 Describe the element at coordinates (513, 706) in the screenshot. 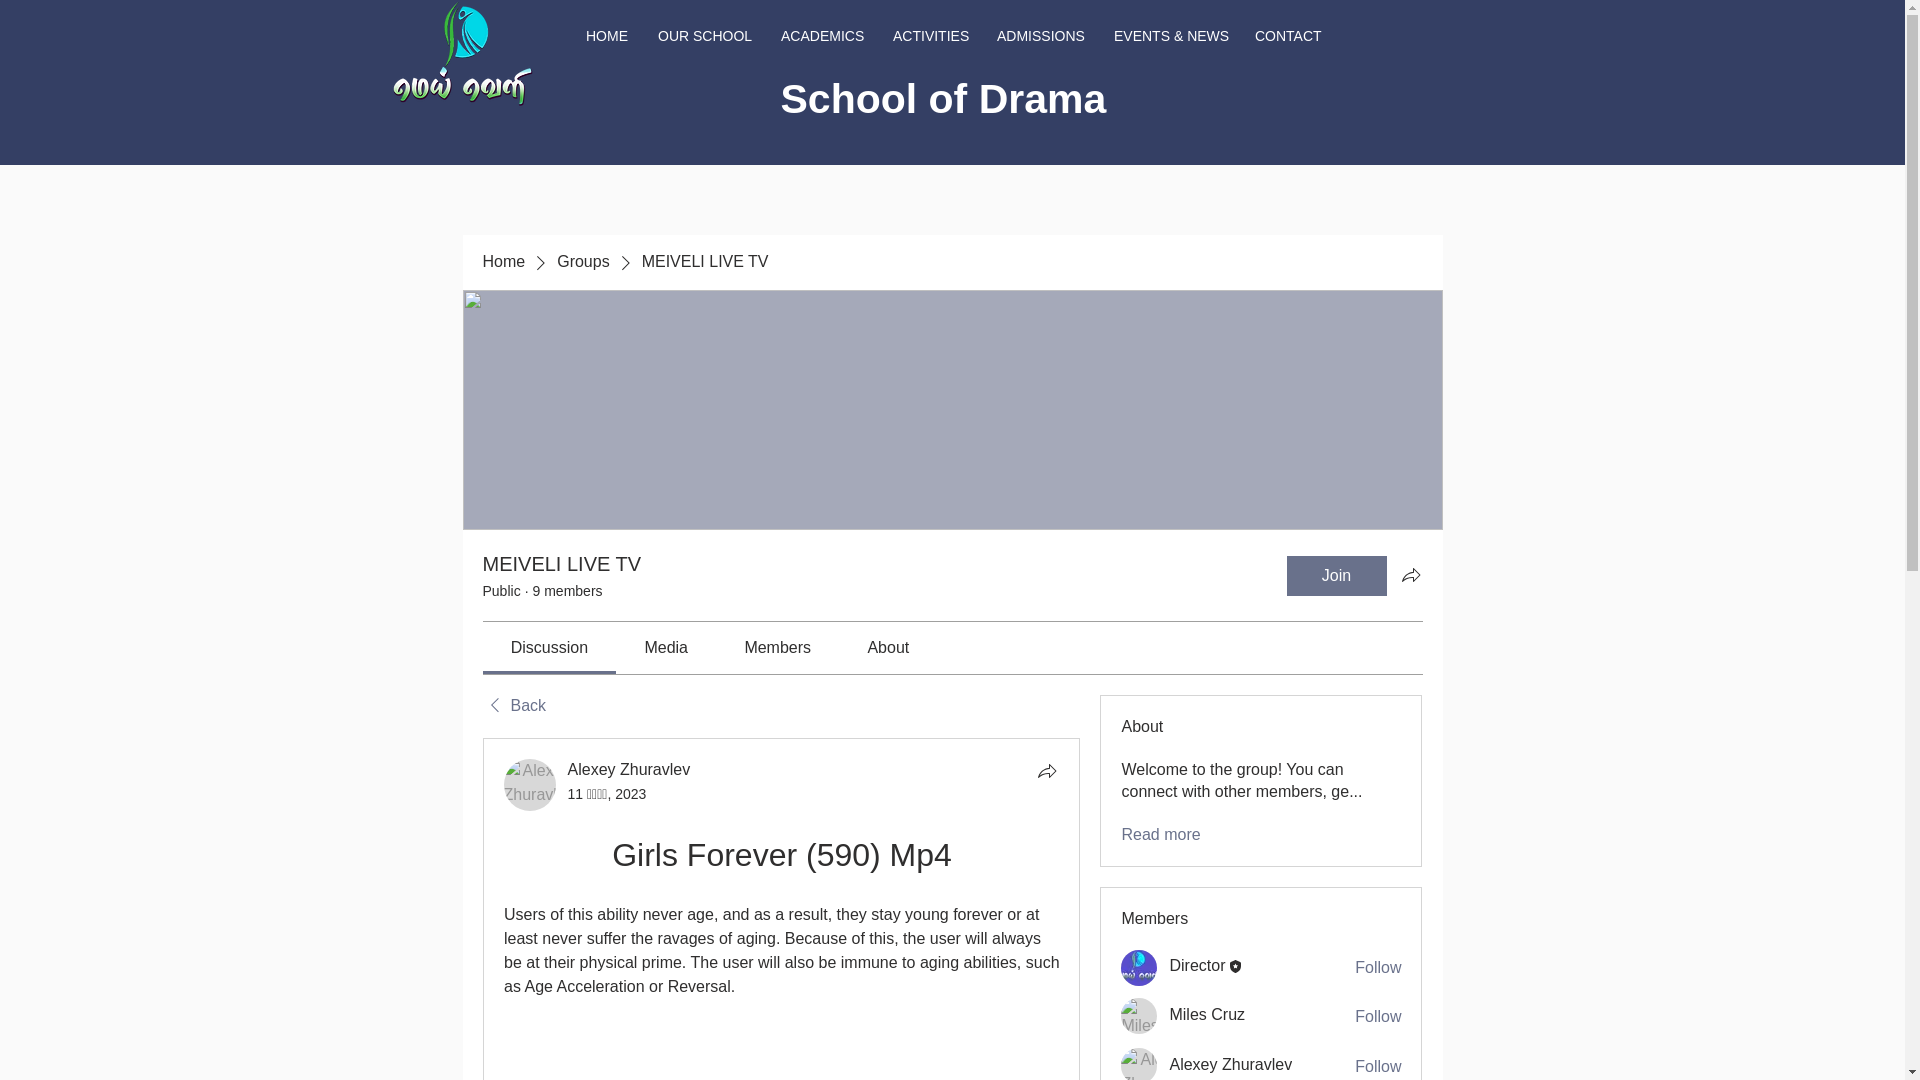

I see `Back` at that location.